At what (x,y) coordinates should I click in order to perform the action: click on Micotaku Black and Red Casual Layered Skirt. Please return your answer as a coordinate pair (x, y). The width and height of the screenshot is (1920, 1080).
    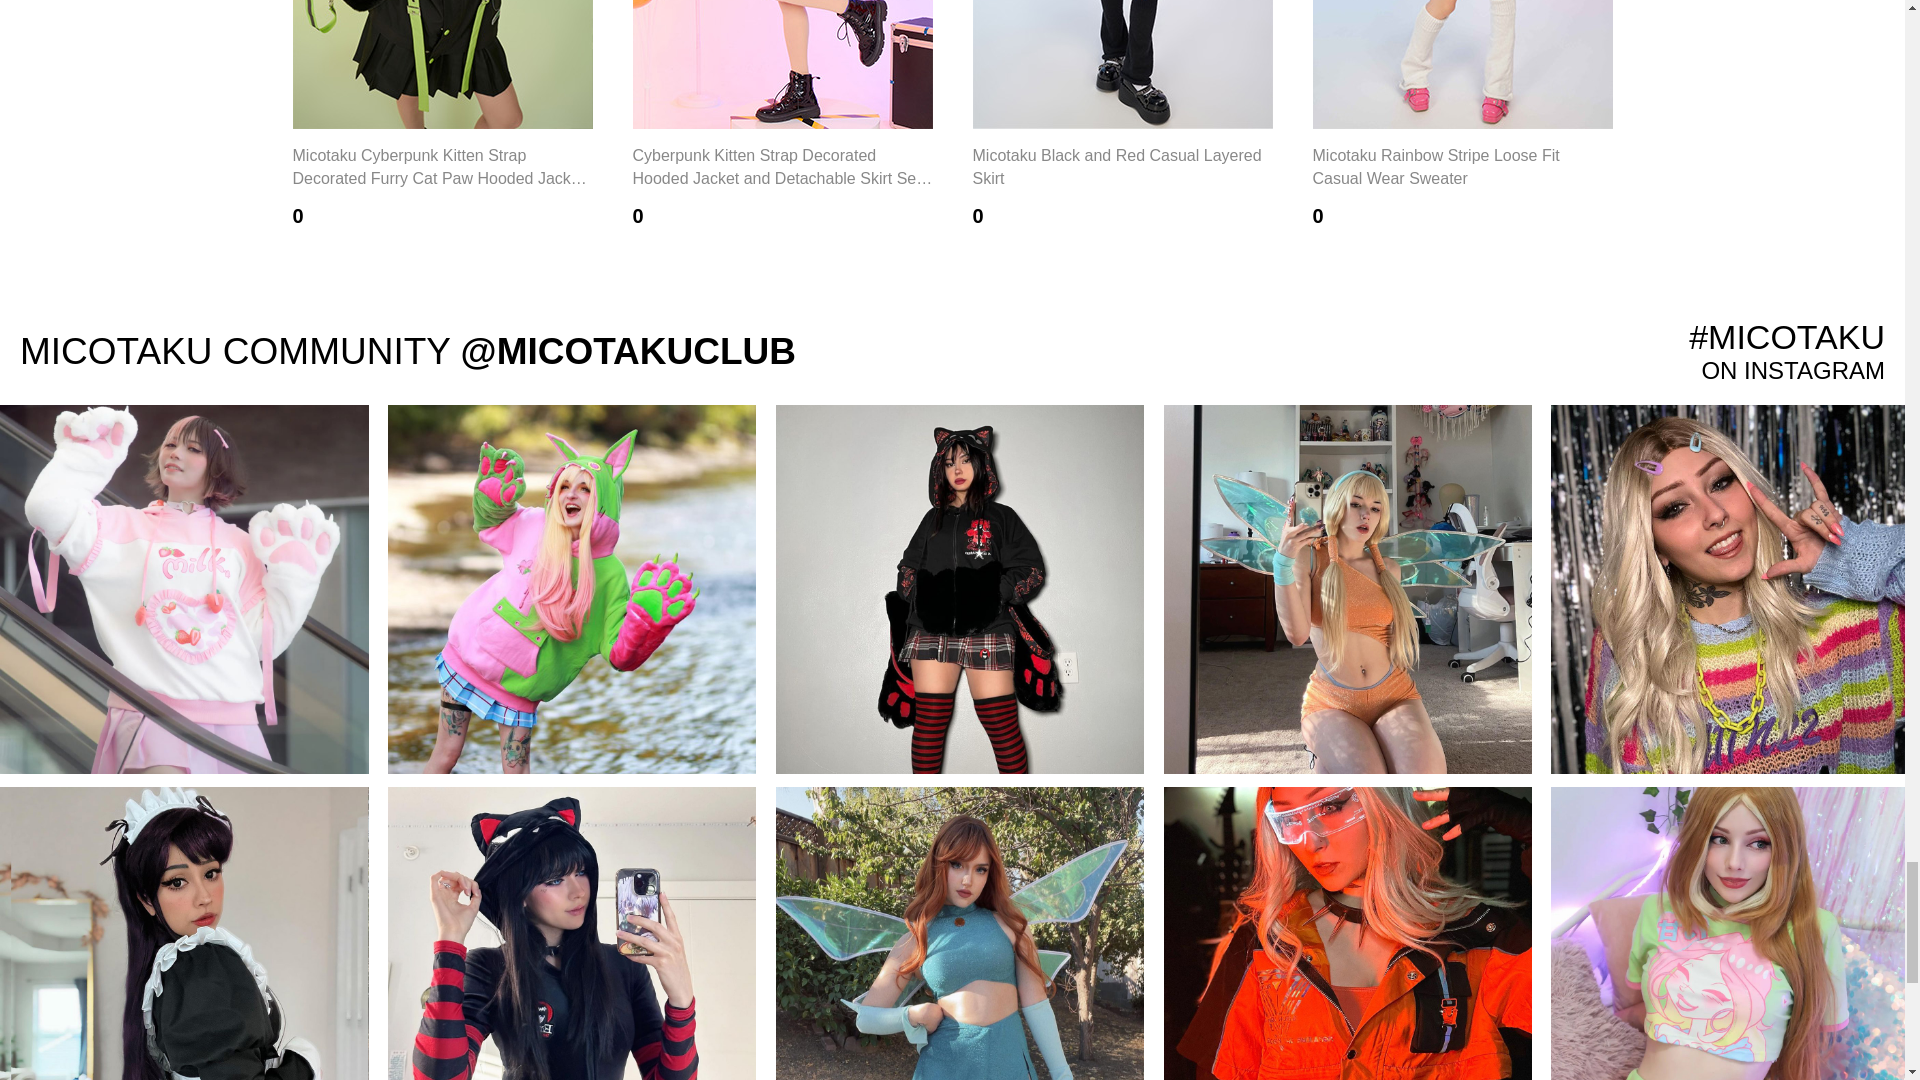
    Looking at the image, I should click on (1121, 64).